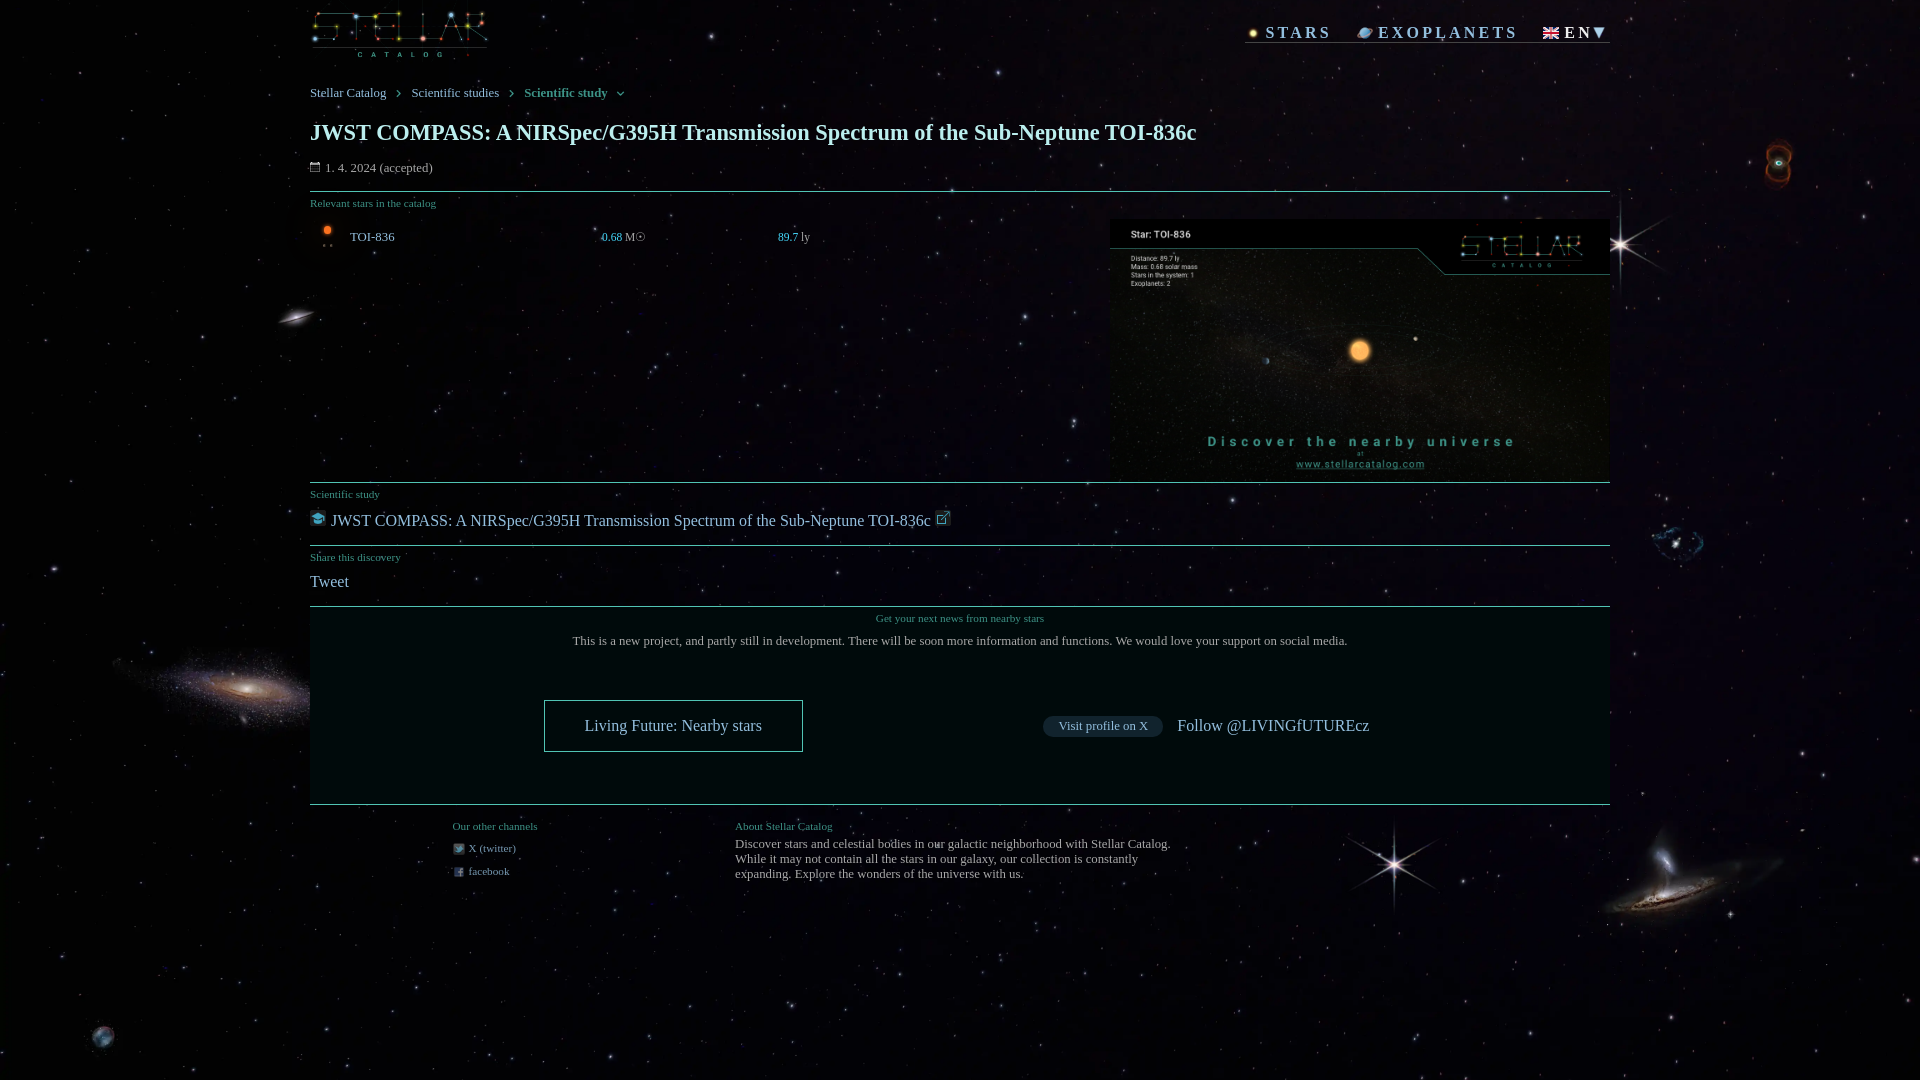 This screenshot has height=1080, width=1920. I want to click on Living Future: Nearby stars, so click(674, 726).